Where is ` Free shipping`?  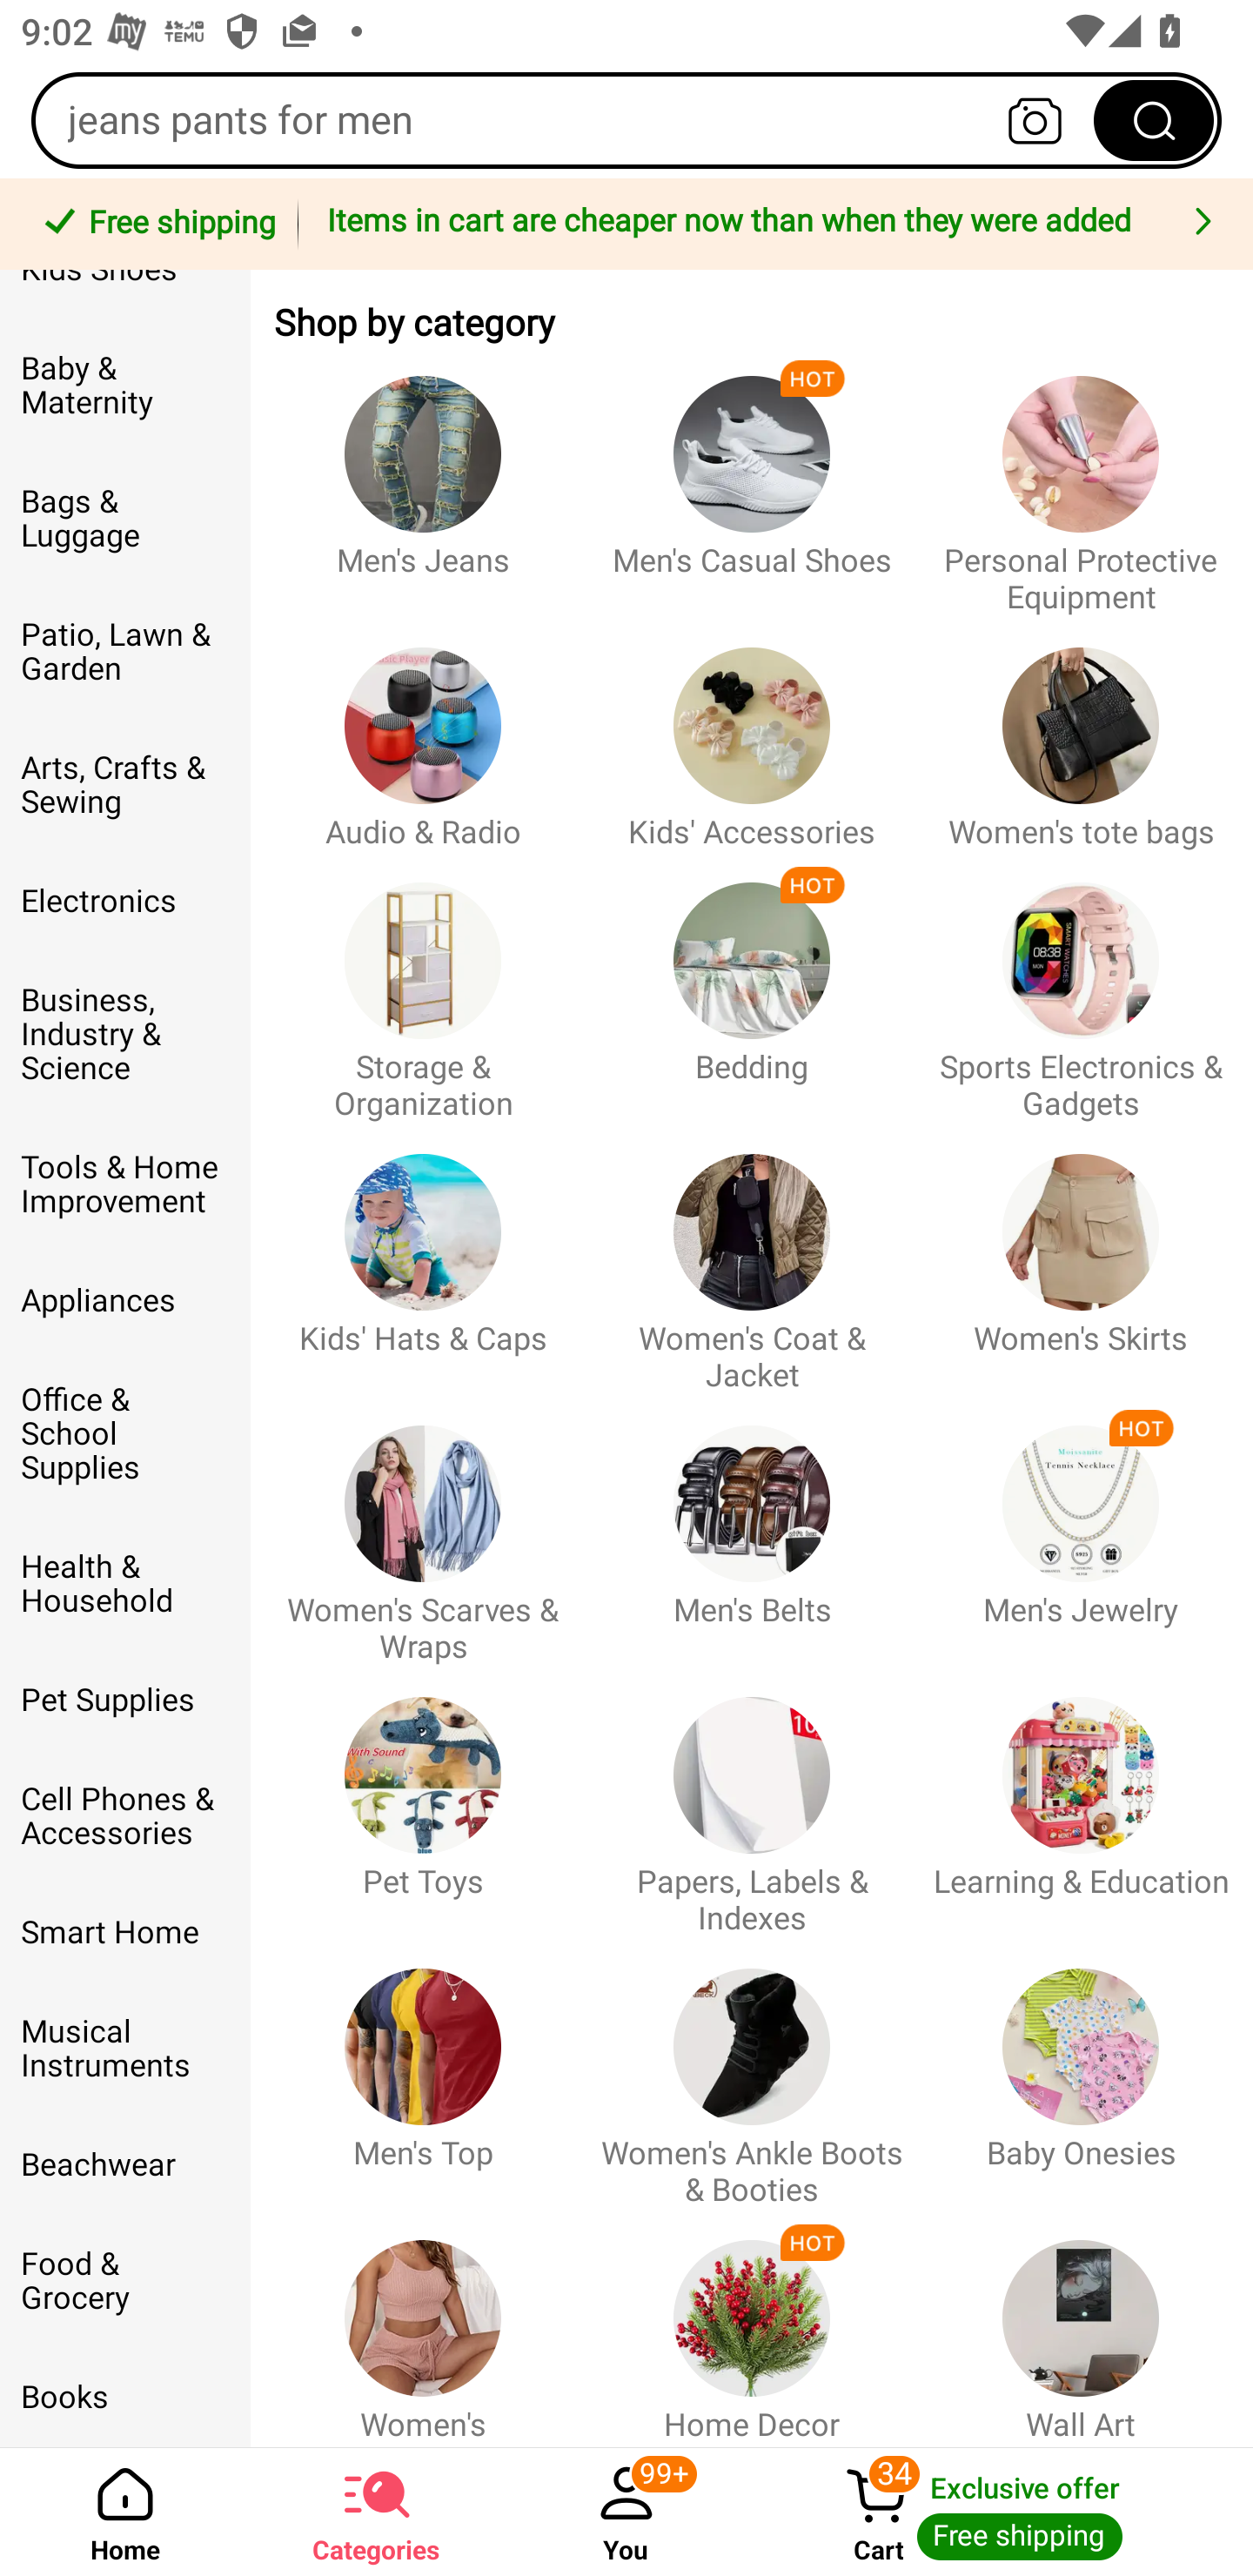  Free shipping is located at coordinates (154, 225).